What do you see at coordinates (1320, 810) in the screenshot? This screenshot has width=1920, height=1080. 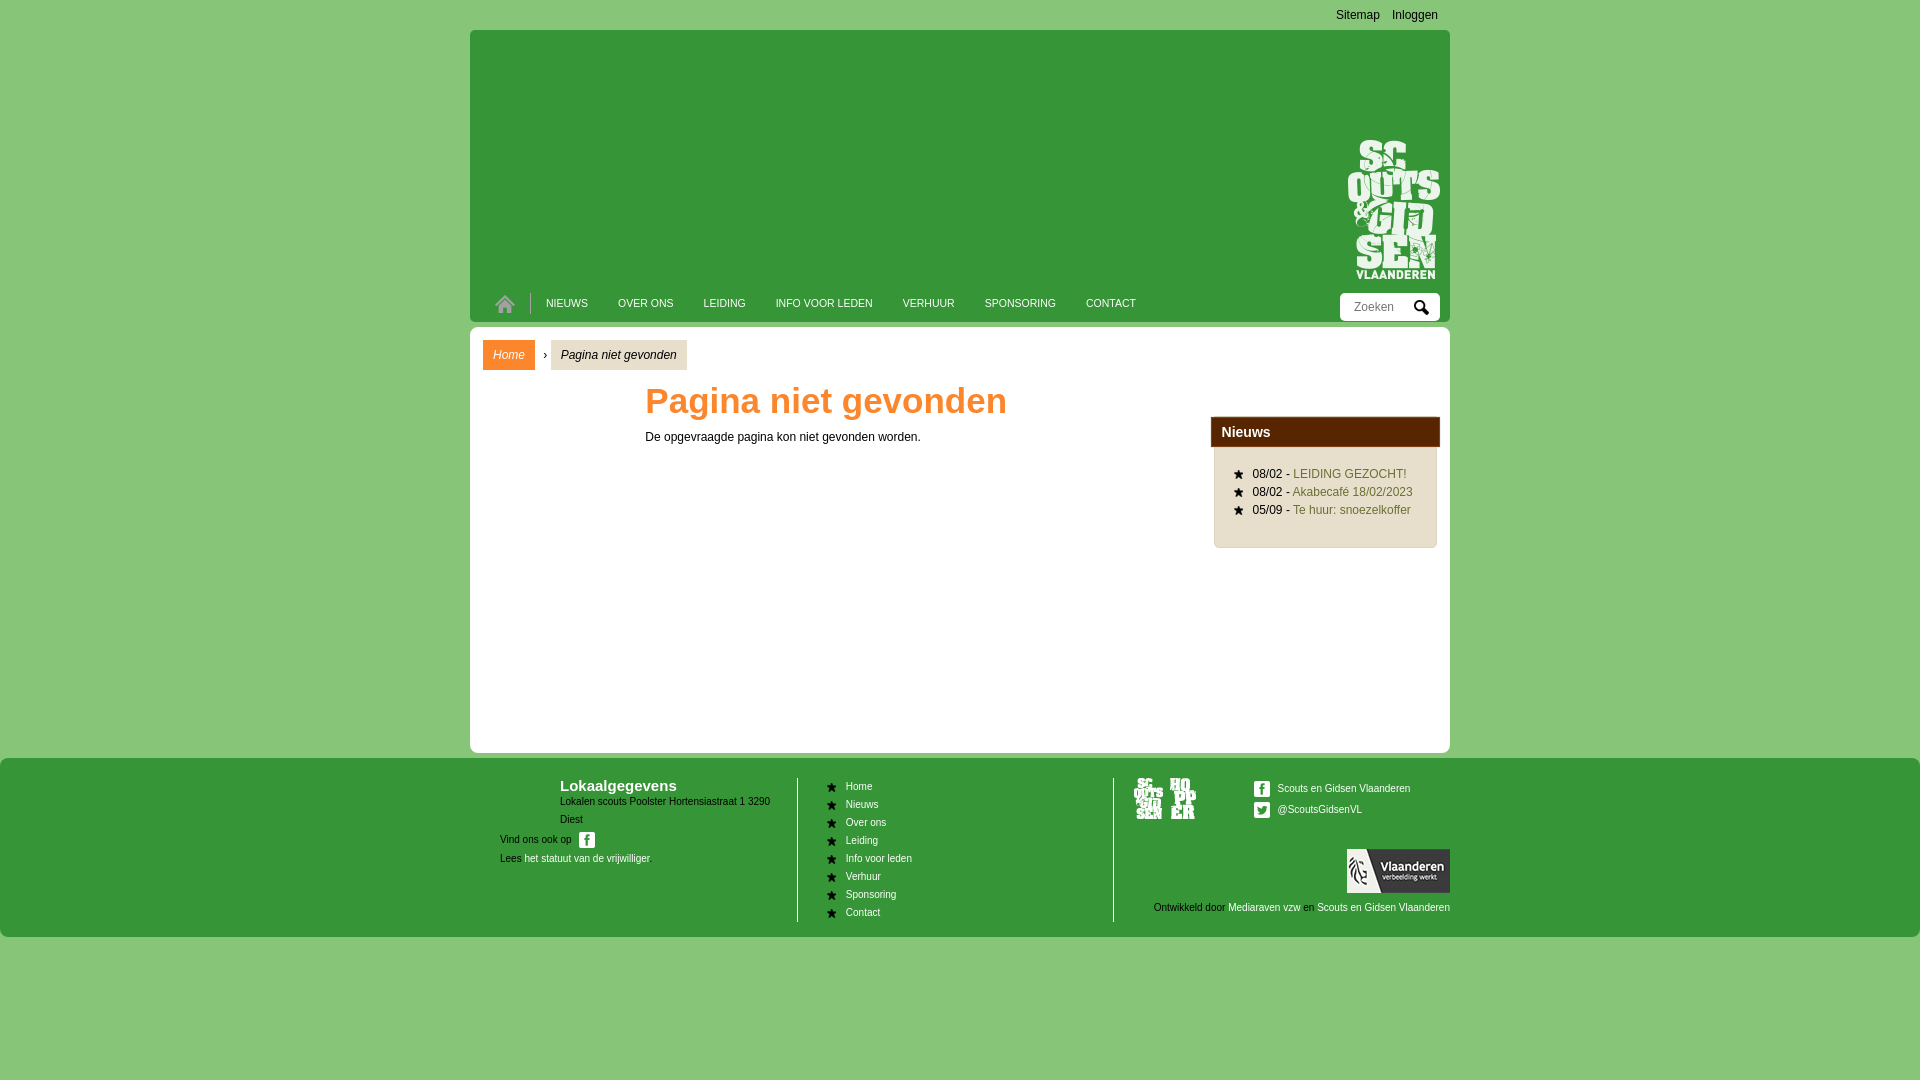 I see `@ScoutsGidsenVL` at bounding box center [1320, 810].